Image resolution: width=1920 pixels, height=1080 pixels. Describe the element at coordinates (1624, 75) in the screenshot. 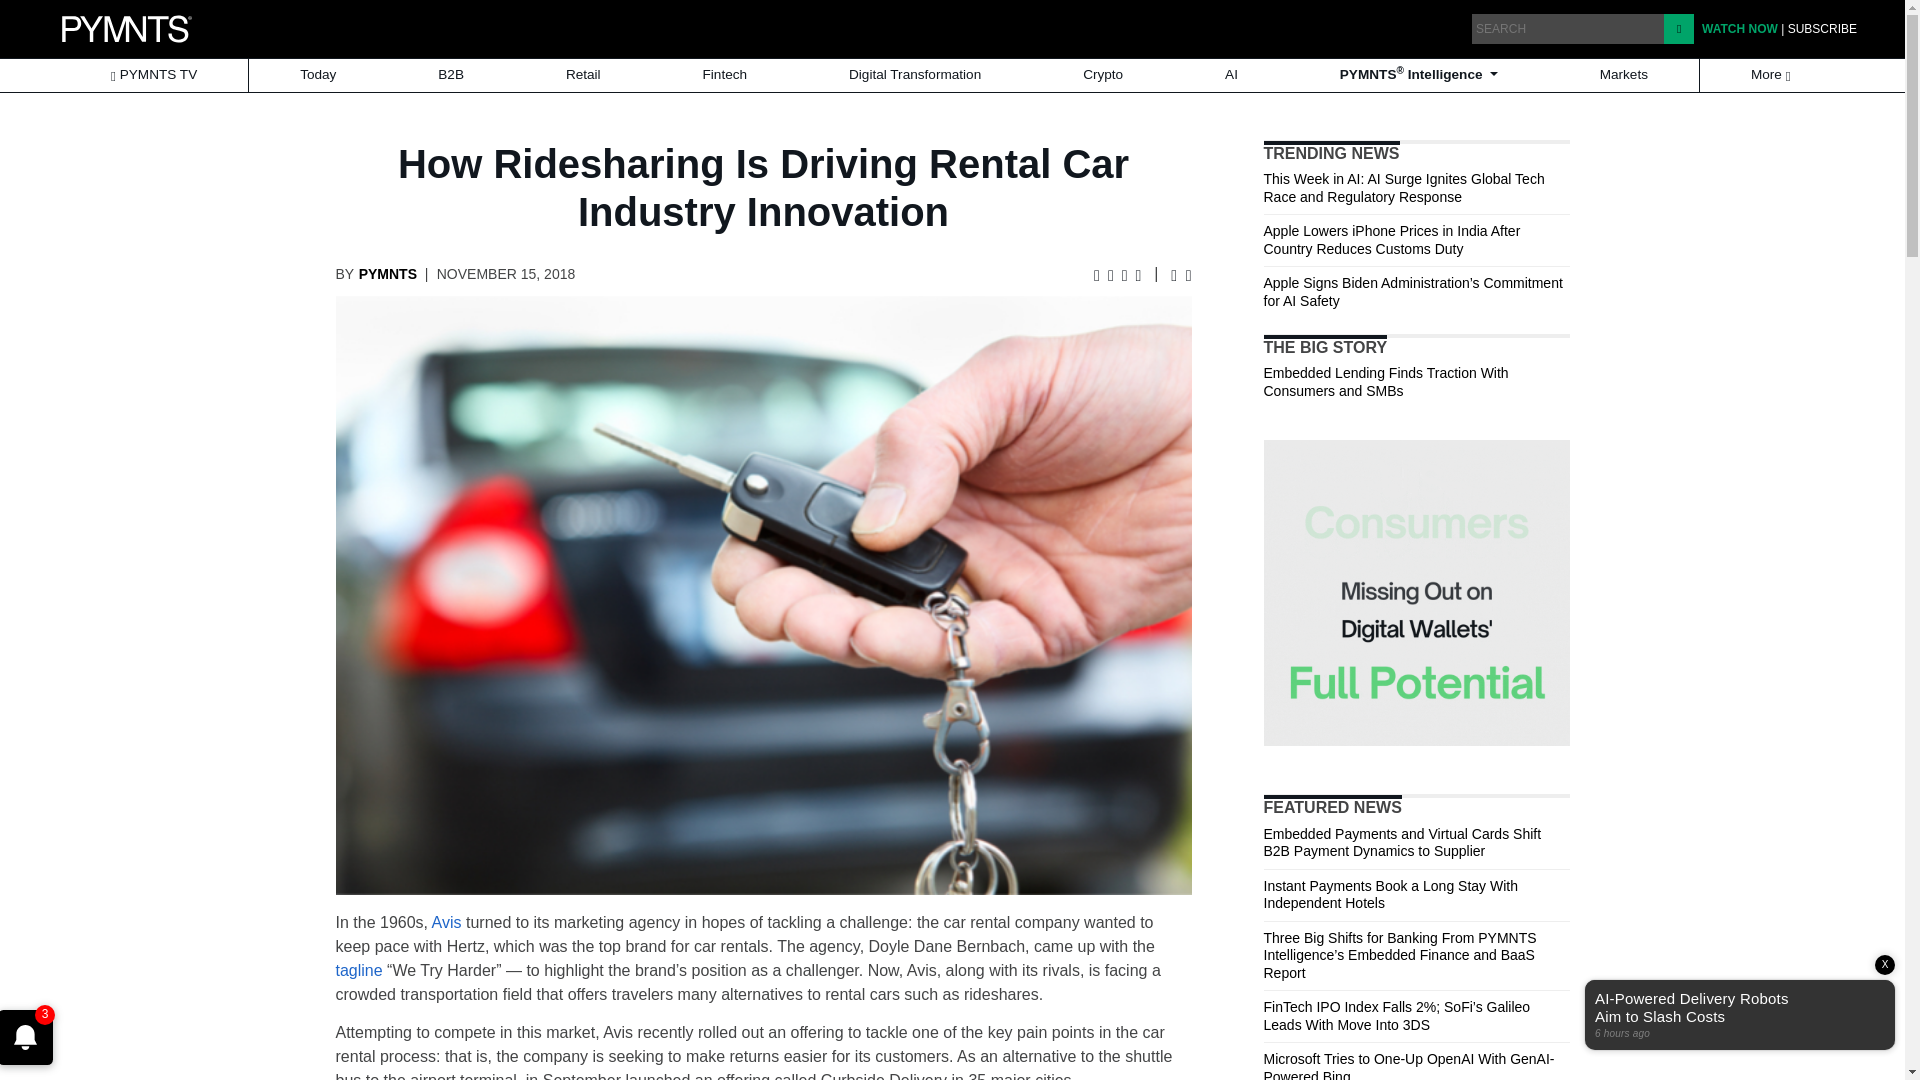

I see `Markets` at that location.